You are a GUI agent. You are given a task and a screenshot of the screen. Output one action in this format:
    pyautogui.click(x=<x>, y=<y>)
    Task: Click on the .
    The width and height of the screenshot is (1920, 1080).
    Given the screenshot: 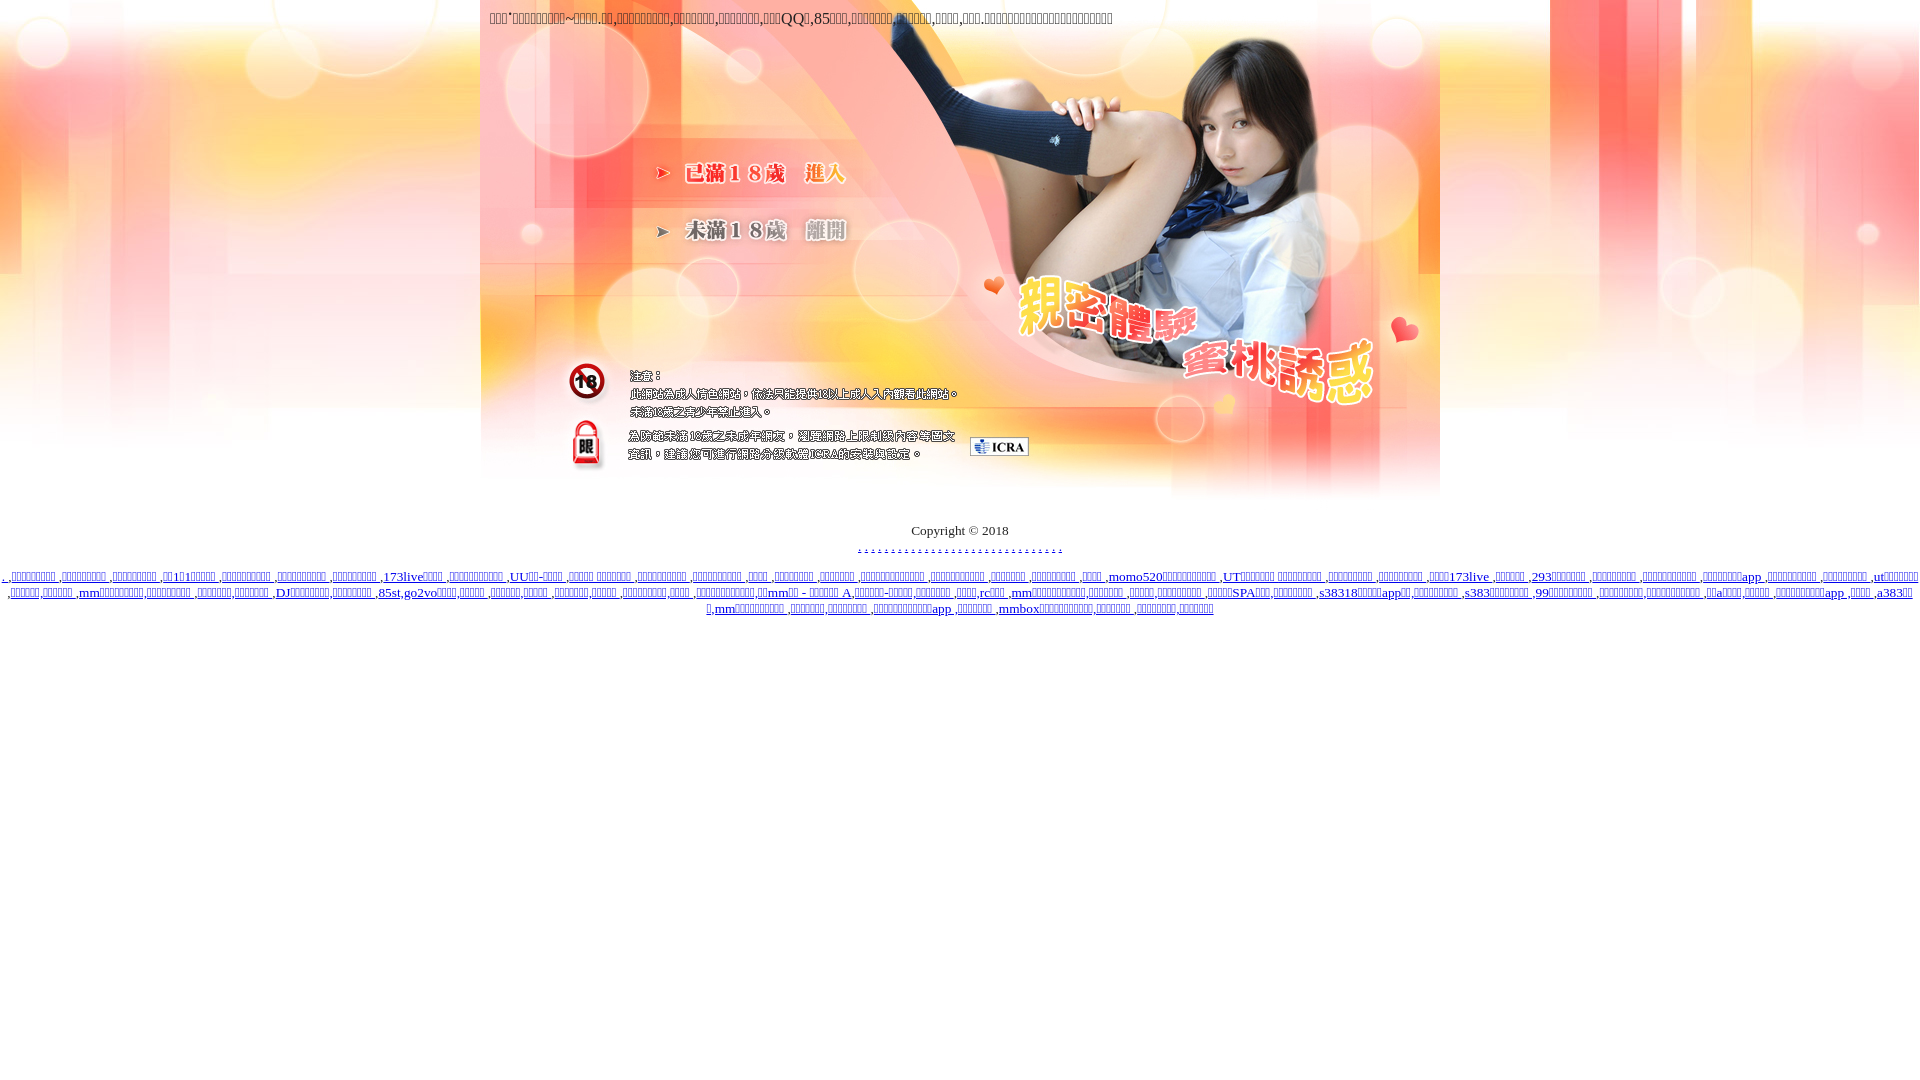 What is the action you would take?
    pyautogui.click(x=926, y=546)
    